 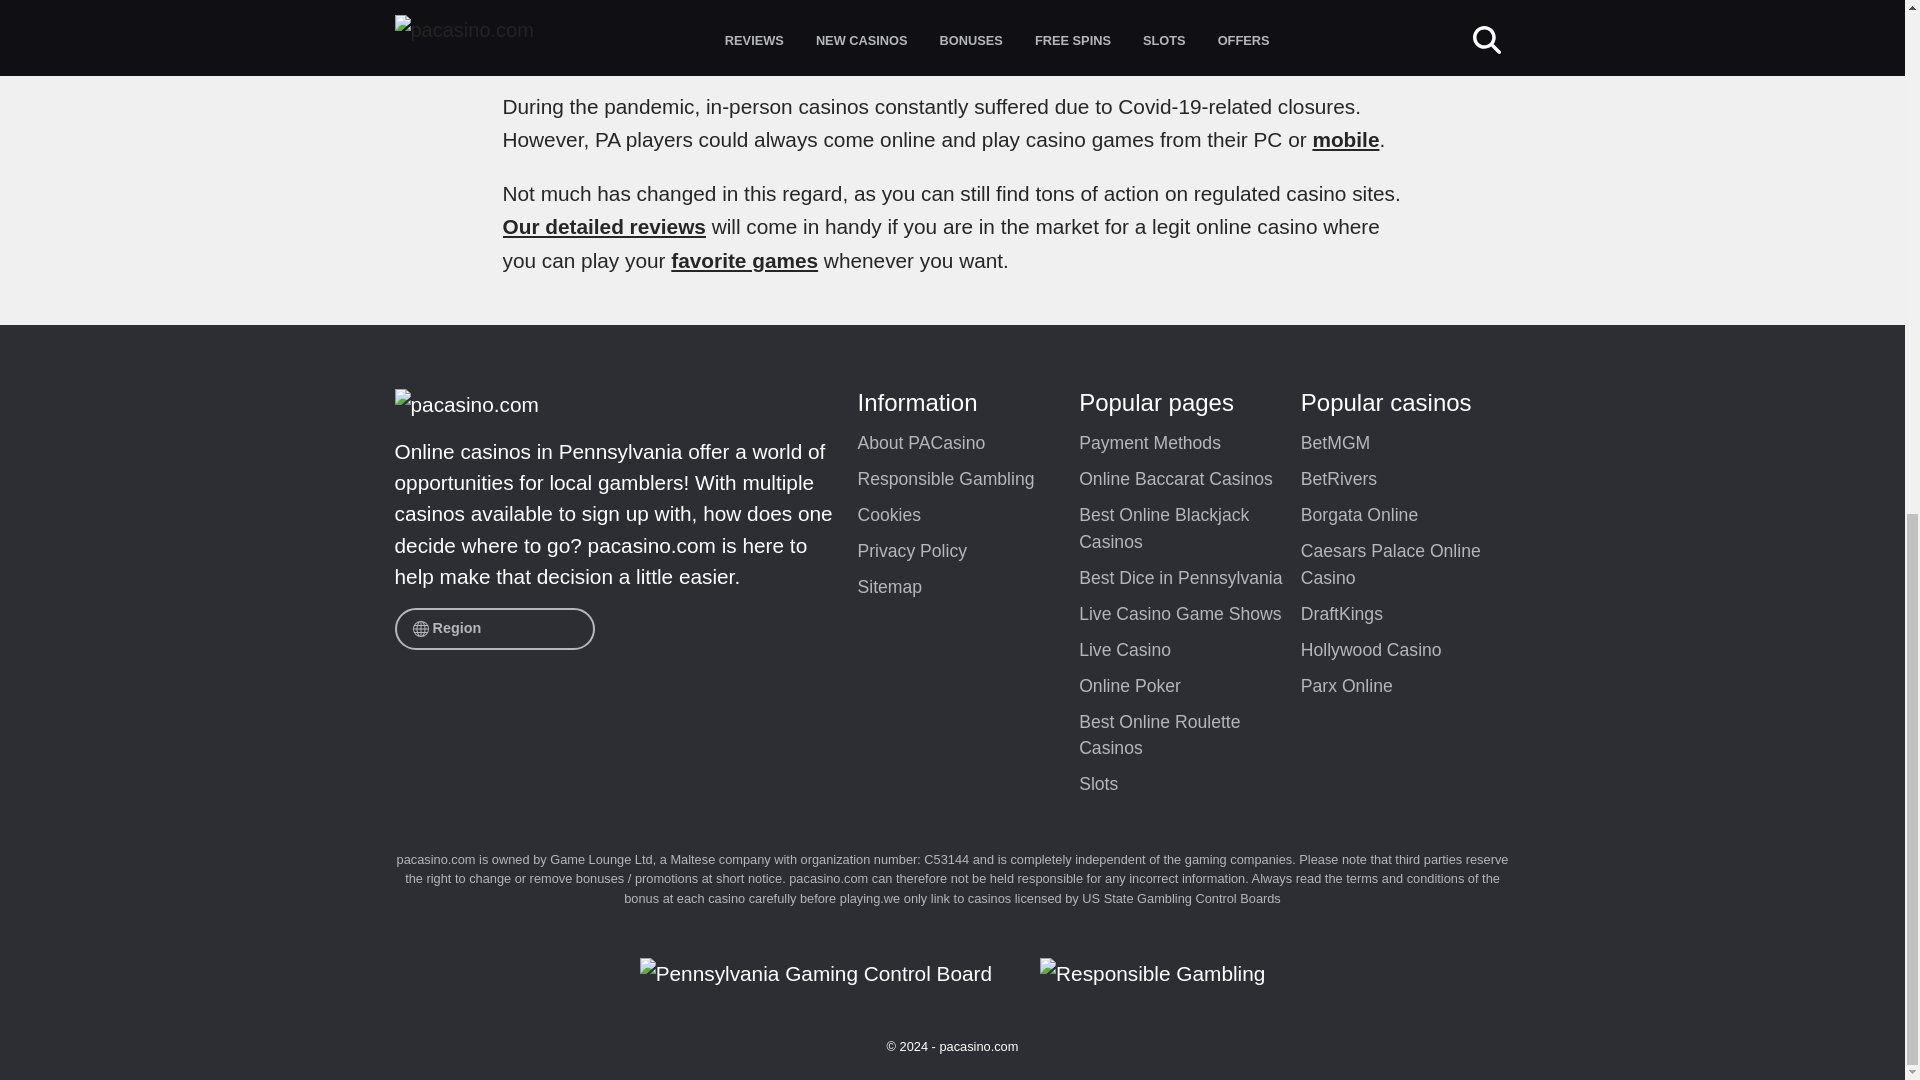 What do you see at coordinates (968, 588) in the screenshot?
I see `Sitemap` at bounding box center [968, 588].